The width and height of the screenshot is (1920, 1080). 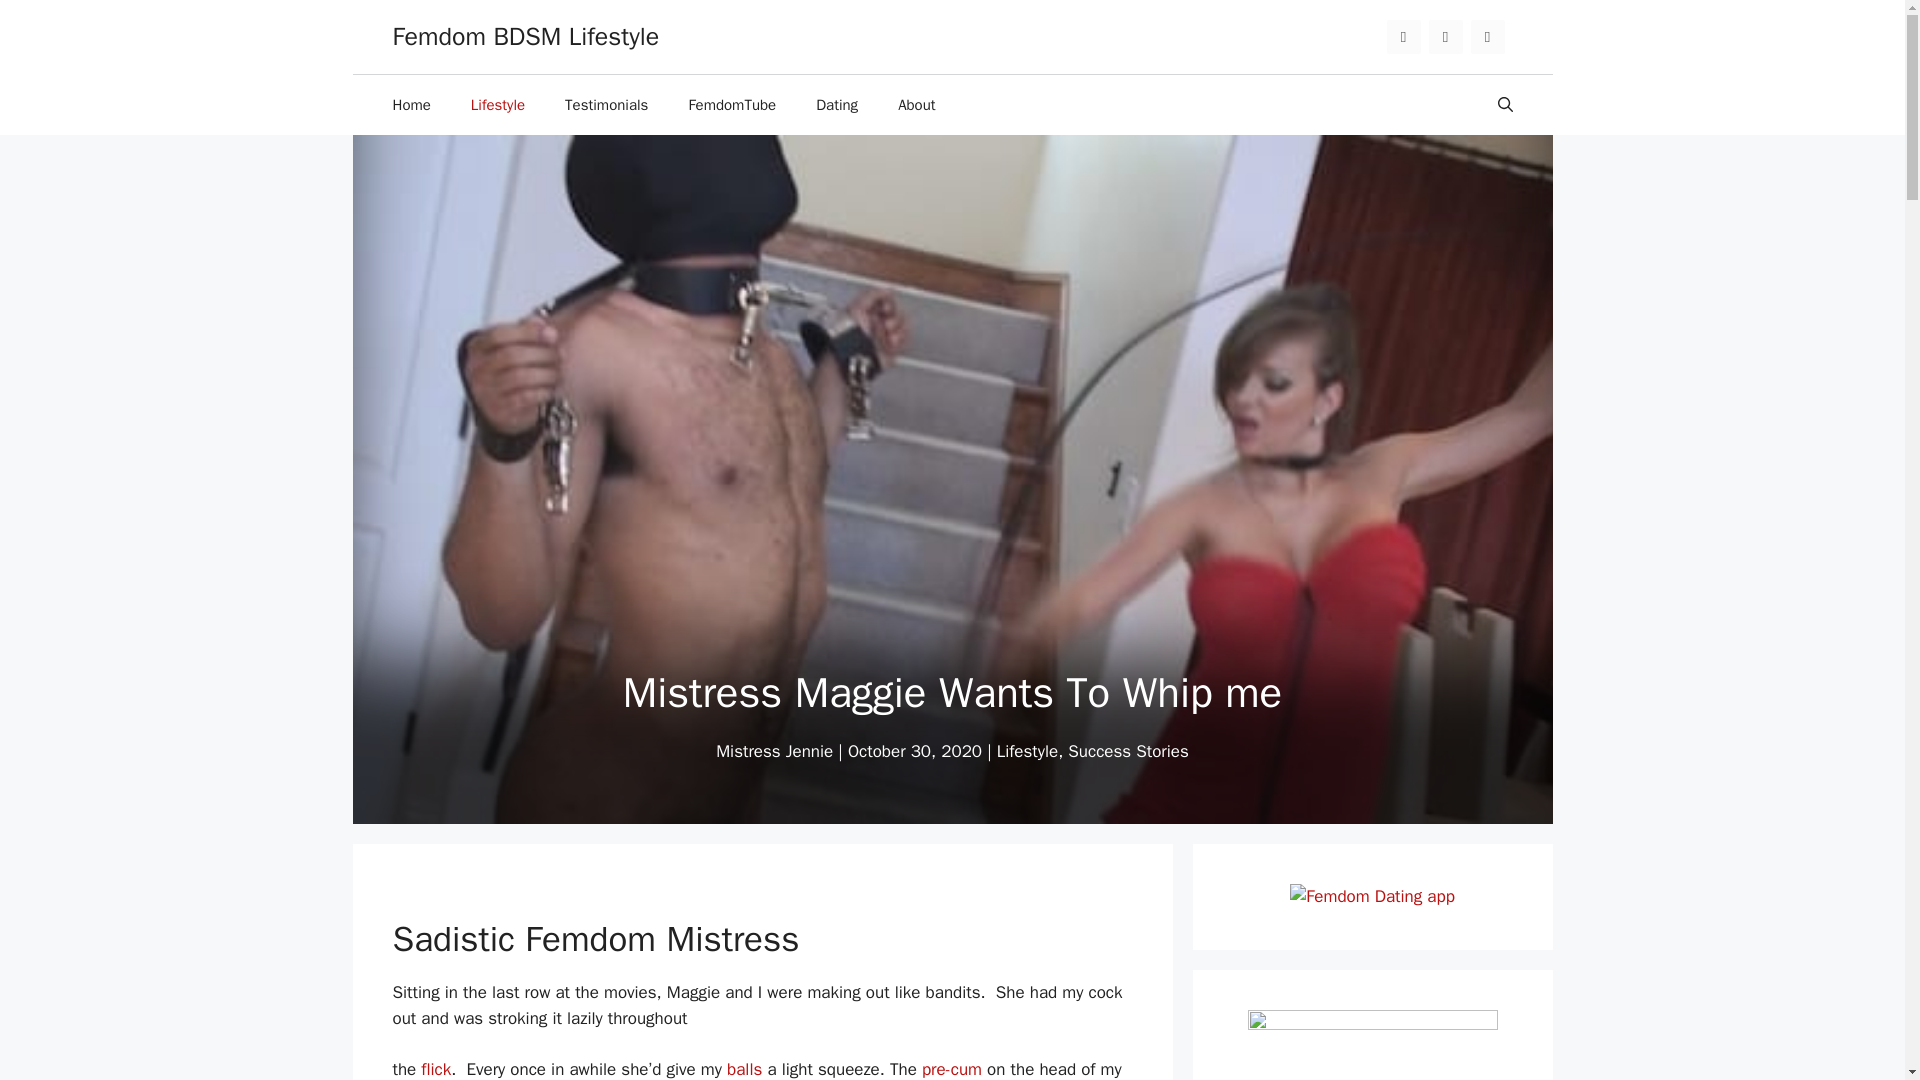 I want to click on Femdom Blog, so click(x=410, y=104).